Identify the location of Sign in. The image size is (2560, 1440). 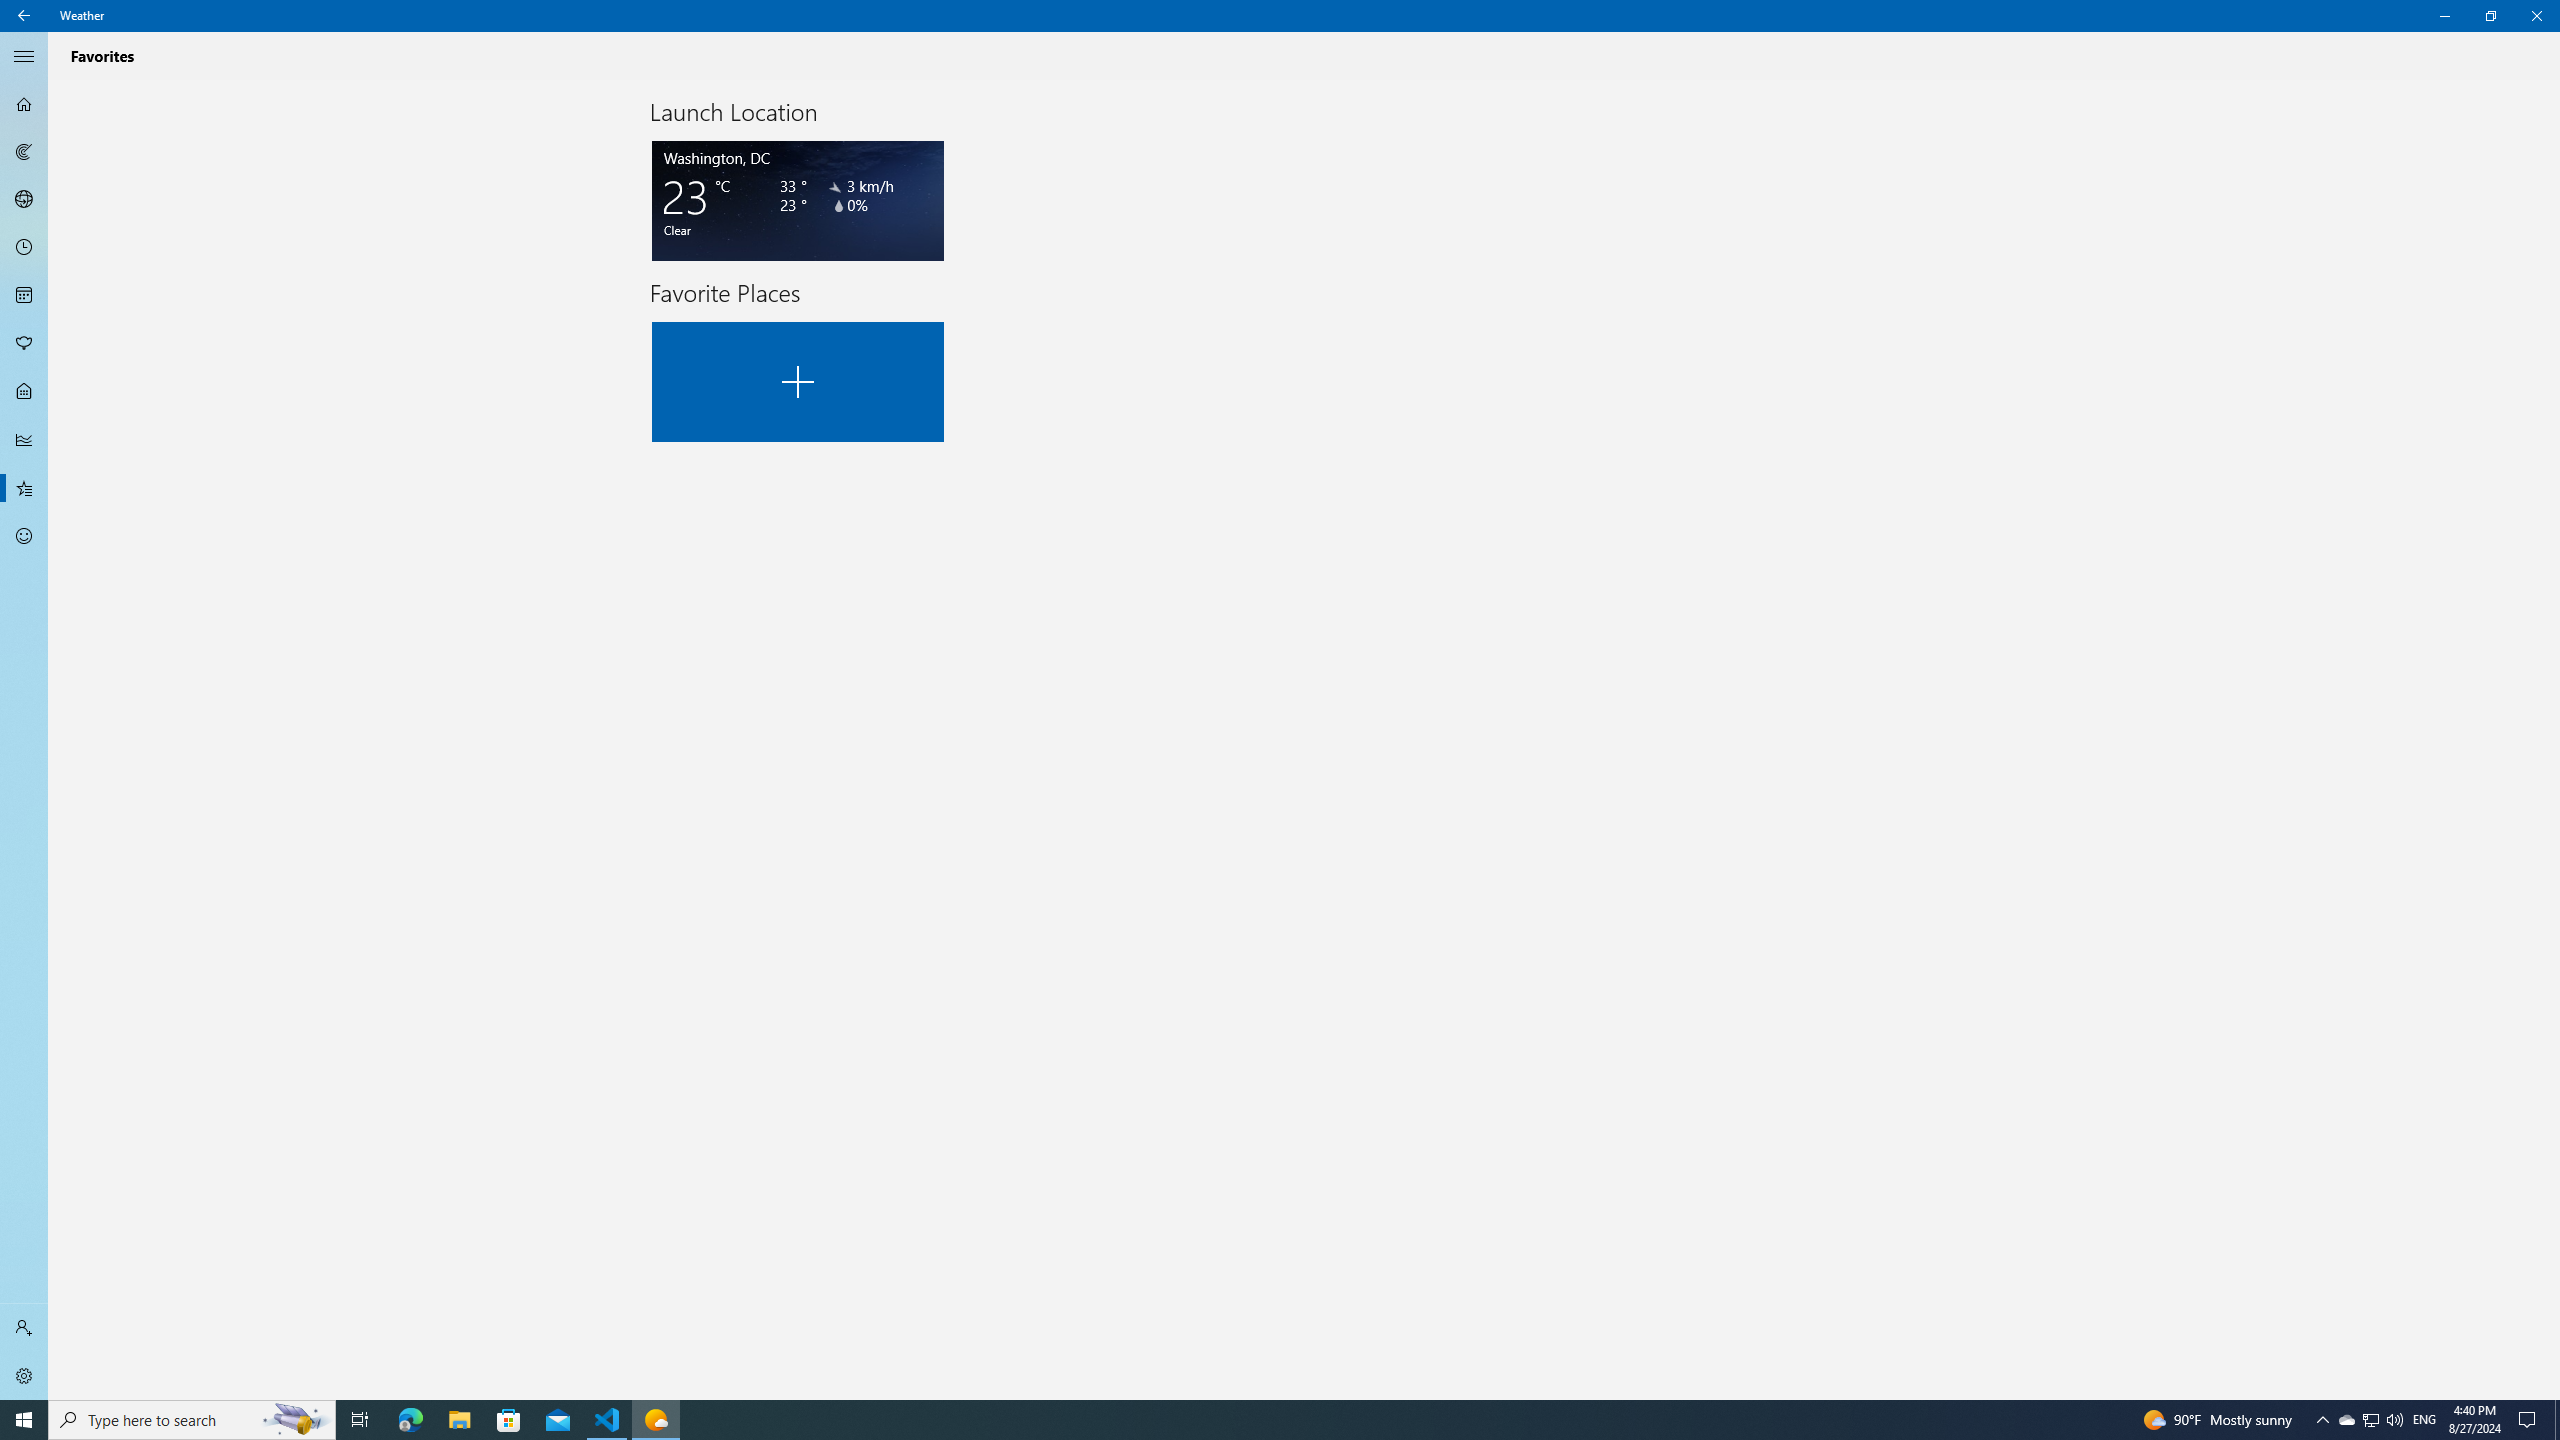
(24, 1328).